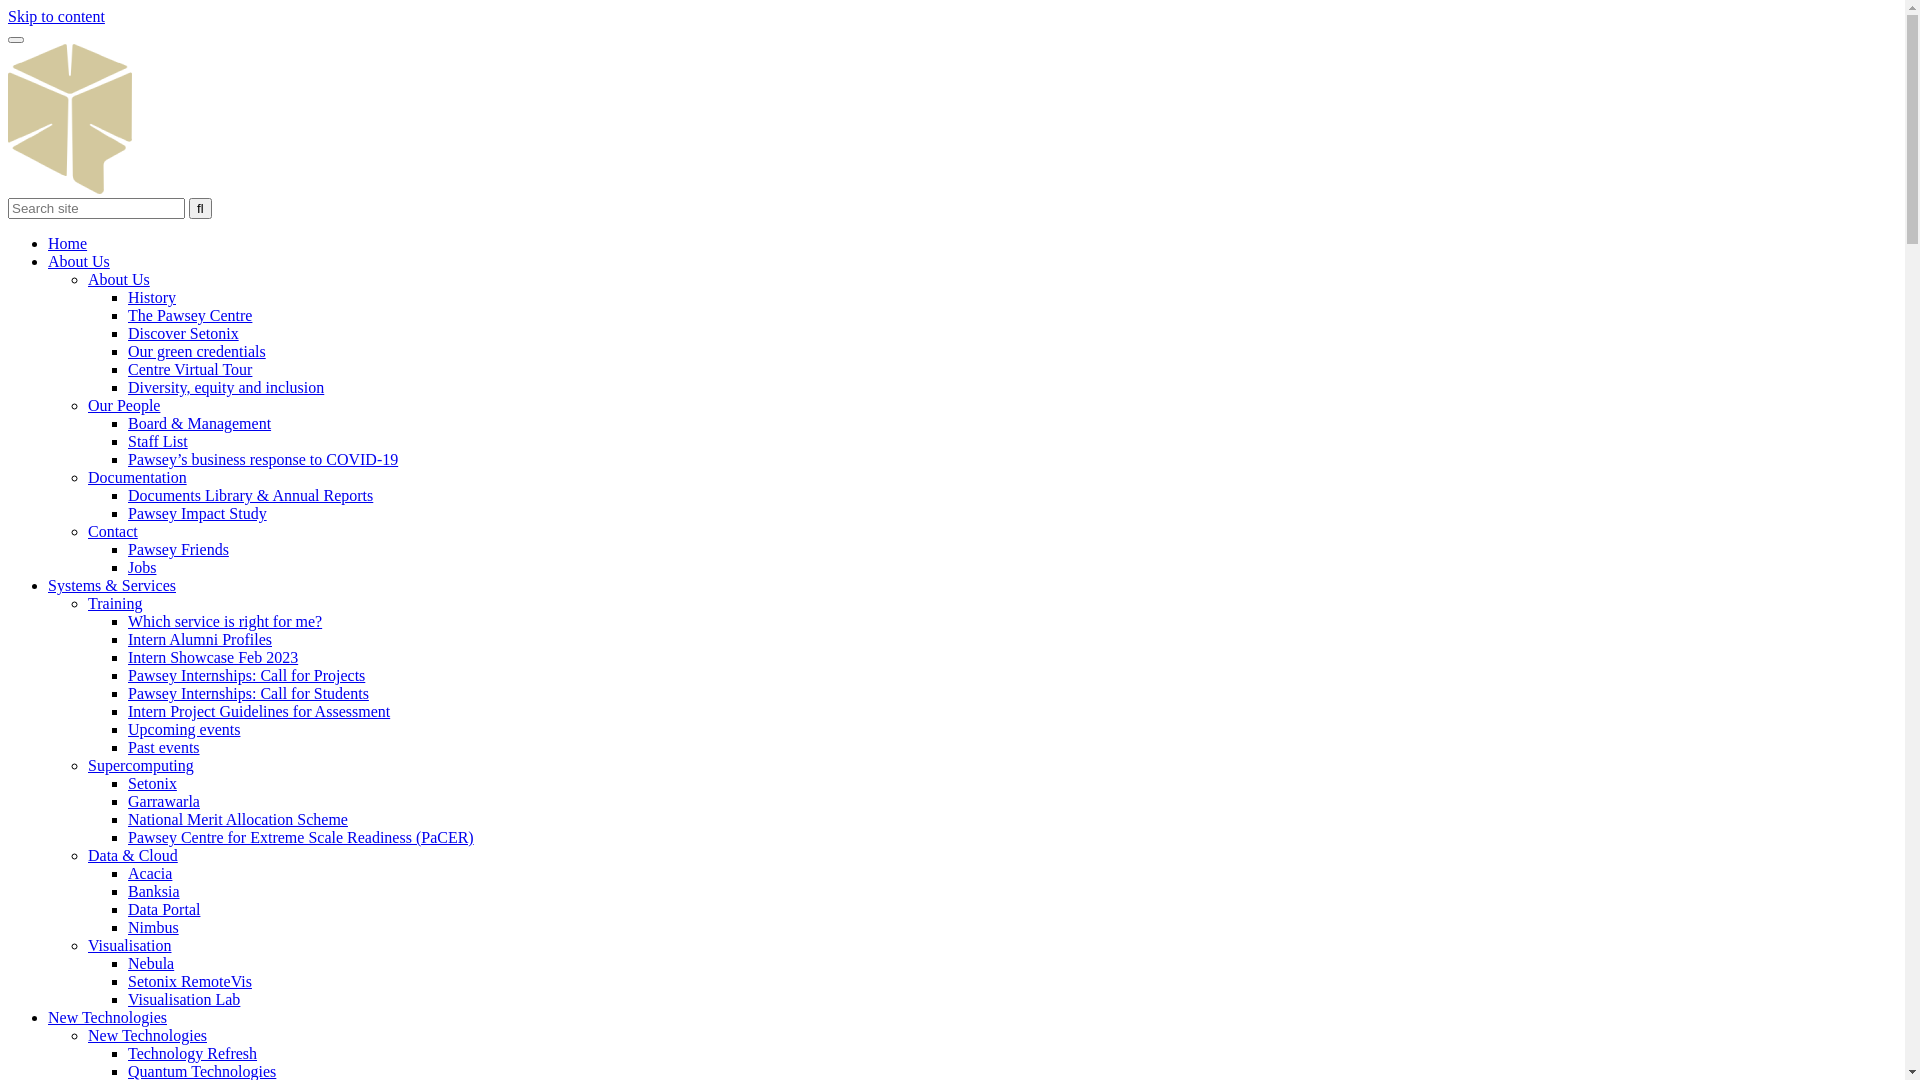  Describe the element at coordinates (112, 586) in the screenshot. I see `Systems & Services` at that location.